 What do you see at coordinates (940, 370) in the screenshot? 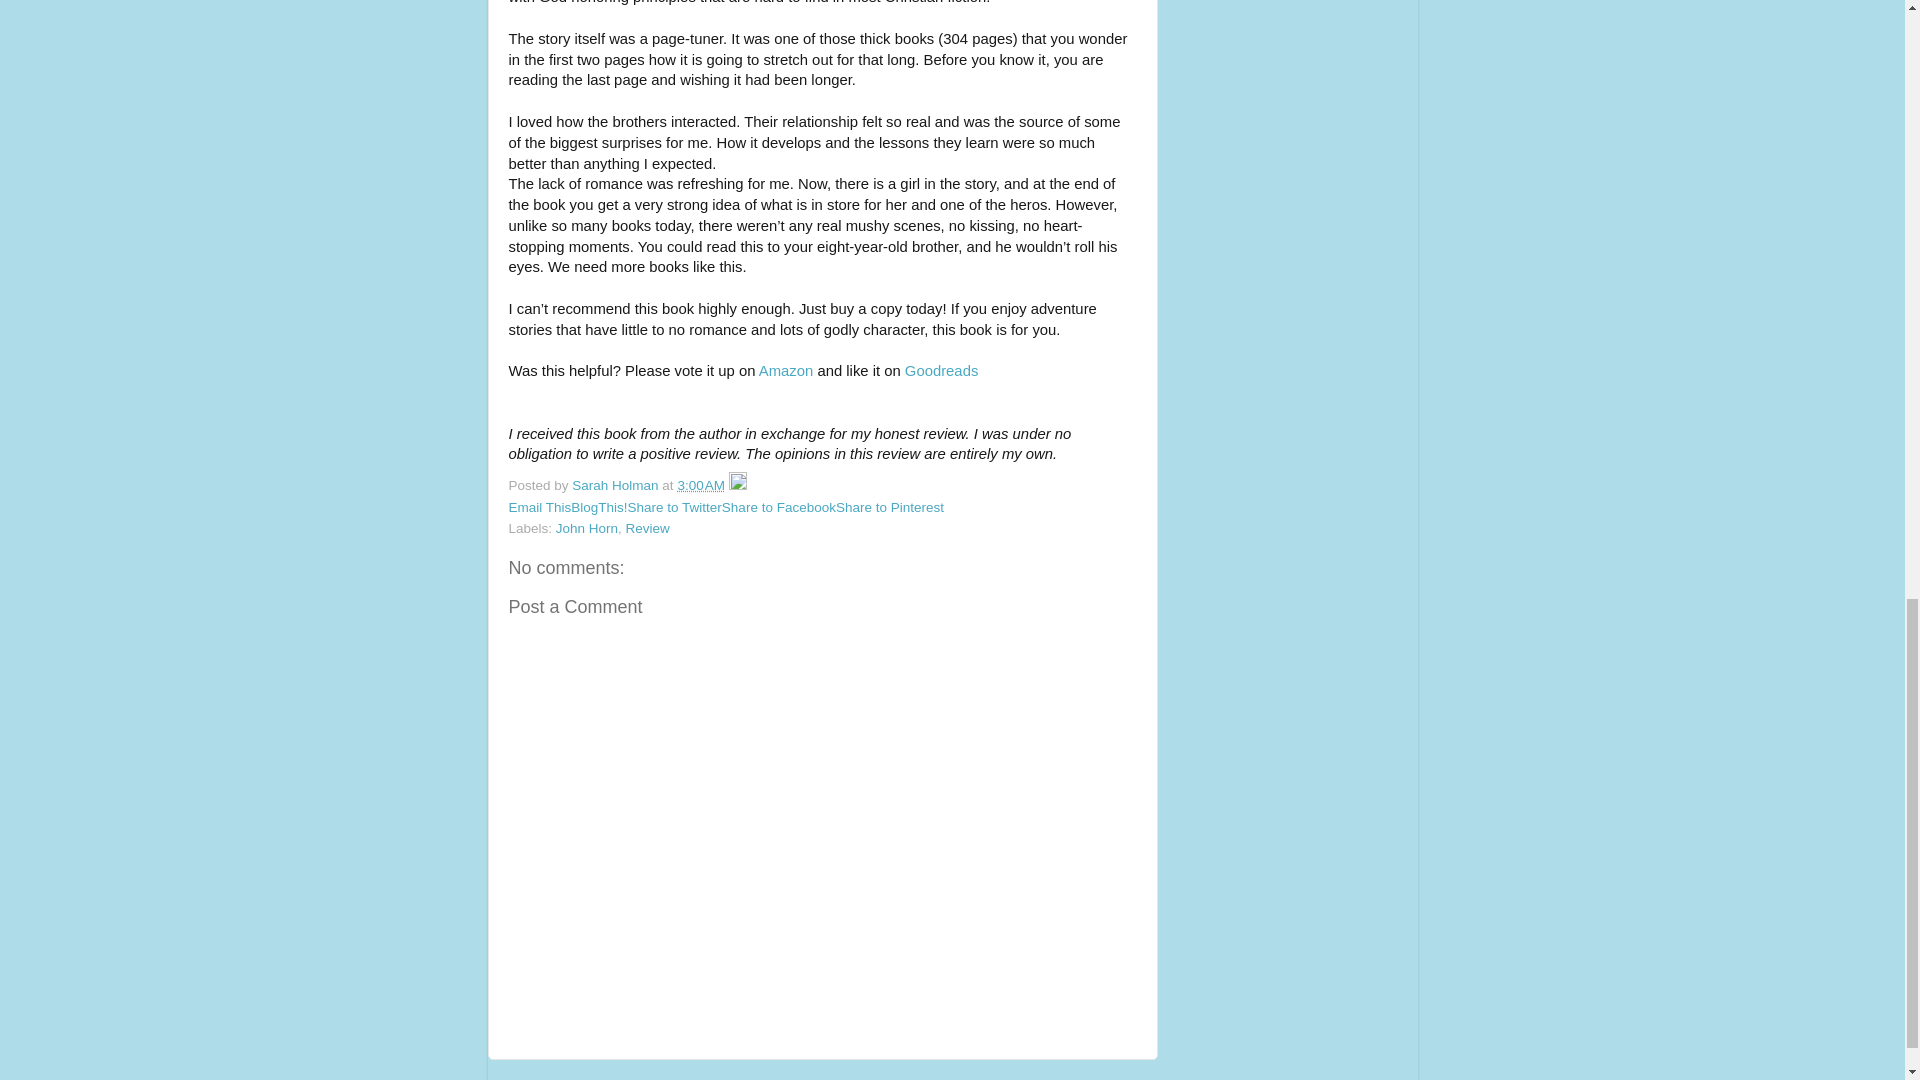
I see `Goodreads` at bounding box center [940, 370].